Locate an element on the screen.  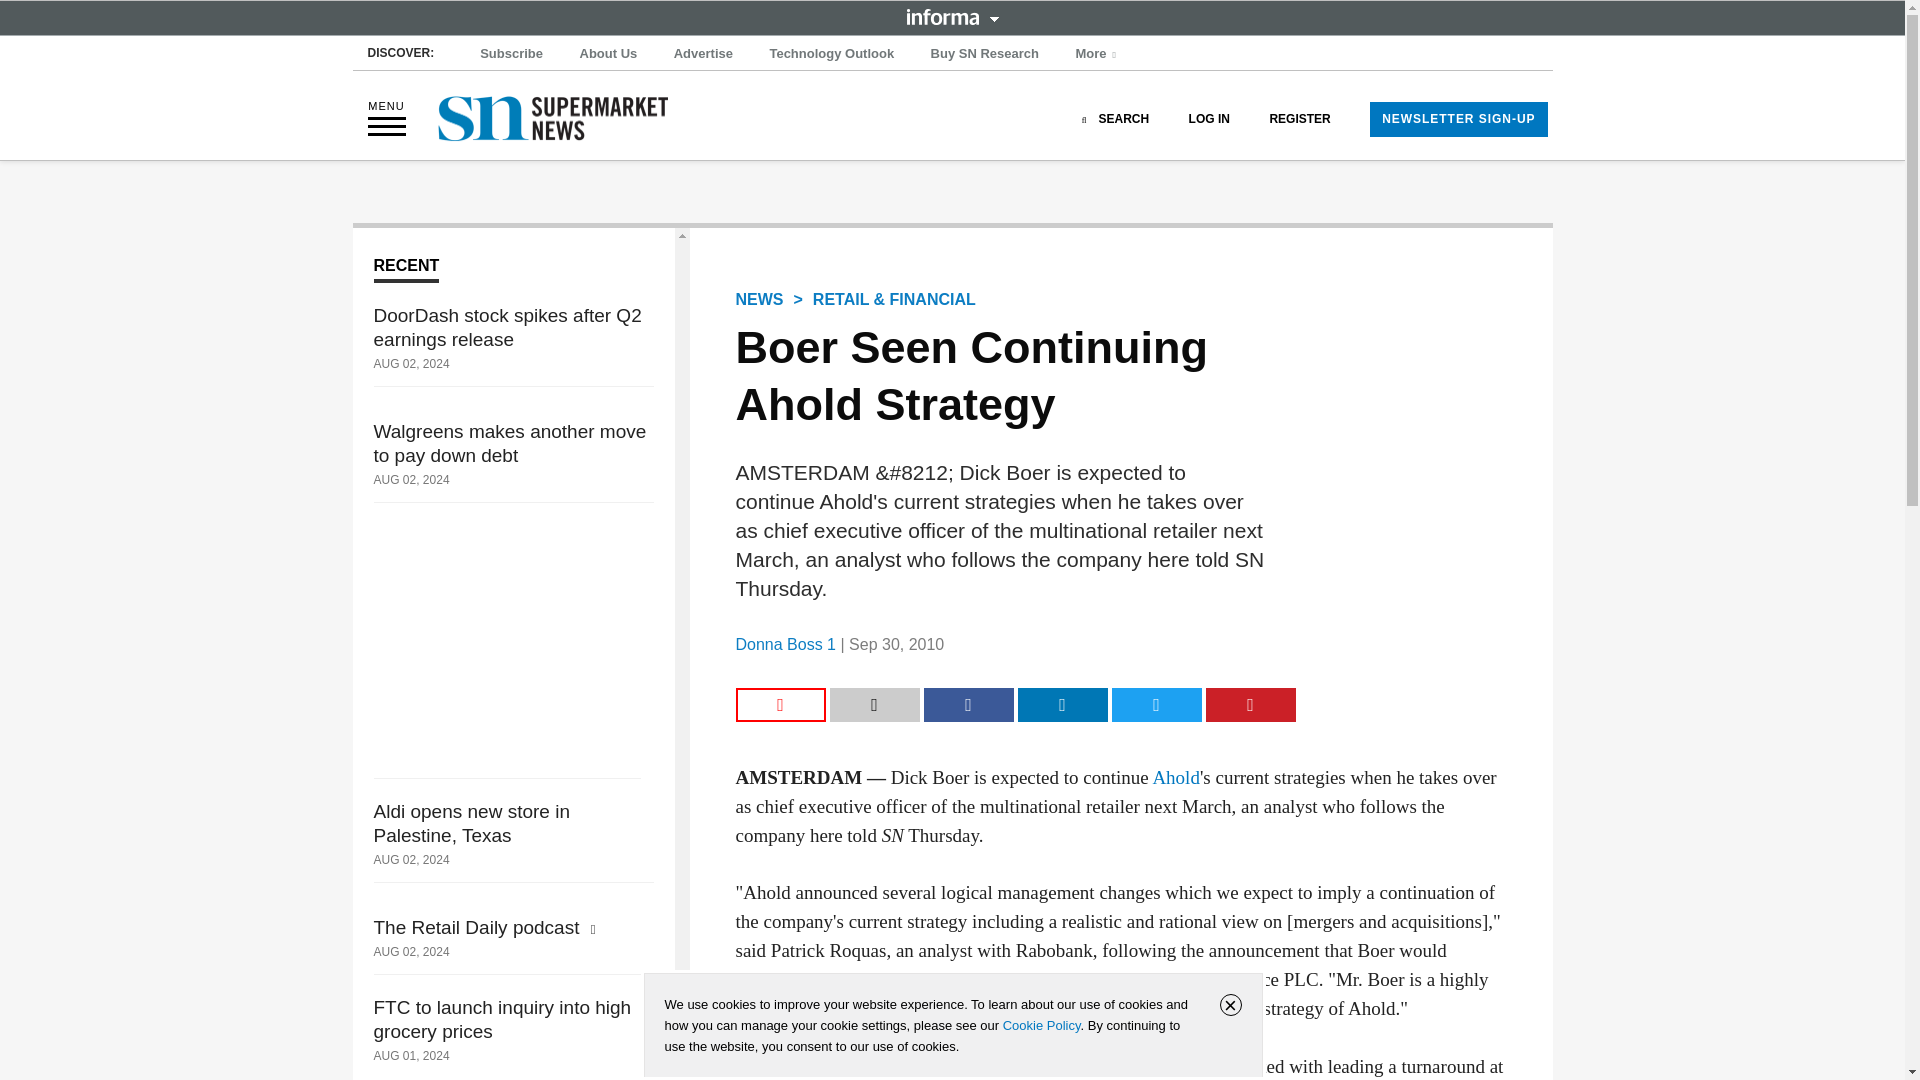
More is located at coordinates (1098, 54).